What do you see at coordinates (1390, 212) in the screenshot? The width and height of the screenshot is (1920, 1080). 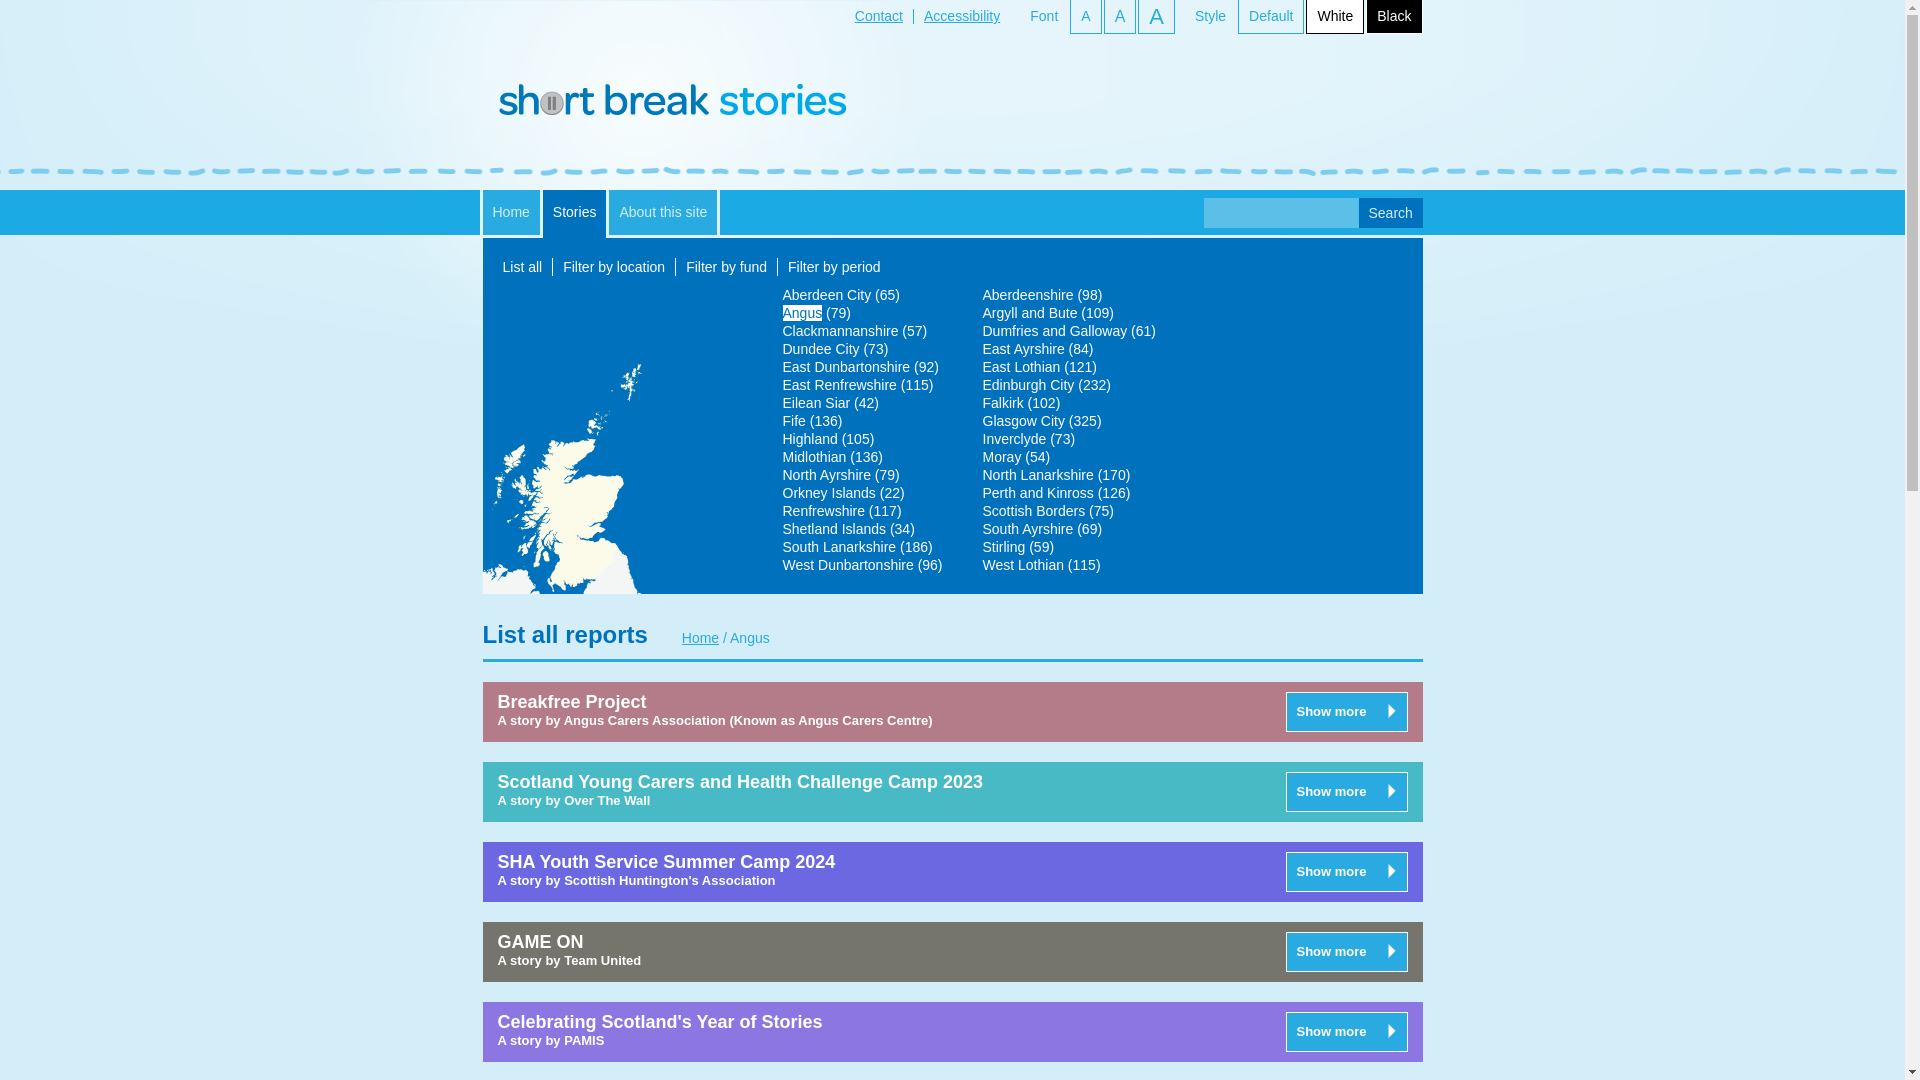 I see `Search` at bounding box center [1390, 212].